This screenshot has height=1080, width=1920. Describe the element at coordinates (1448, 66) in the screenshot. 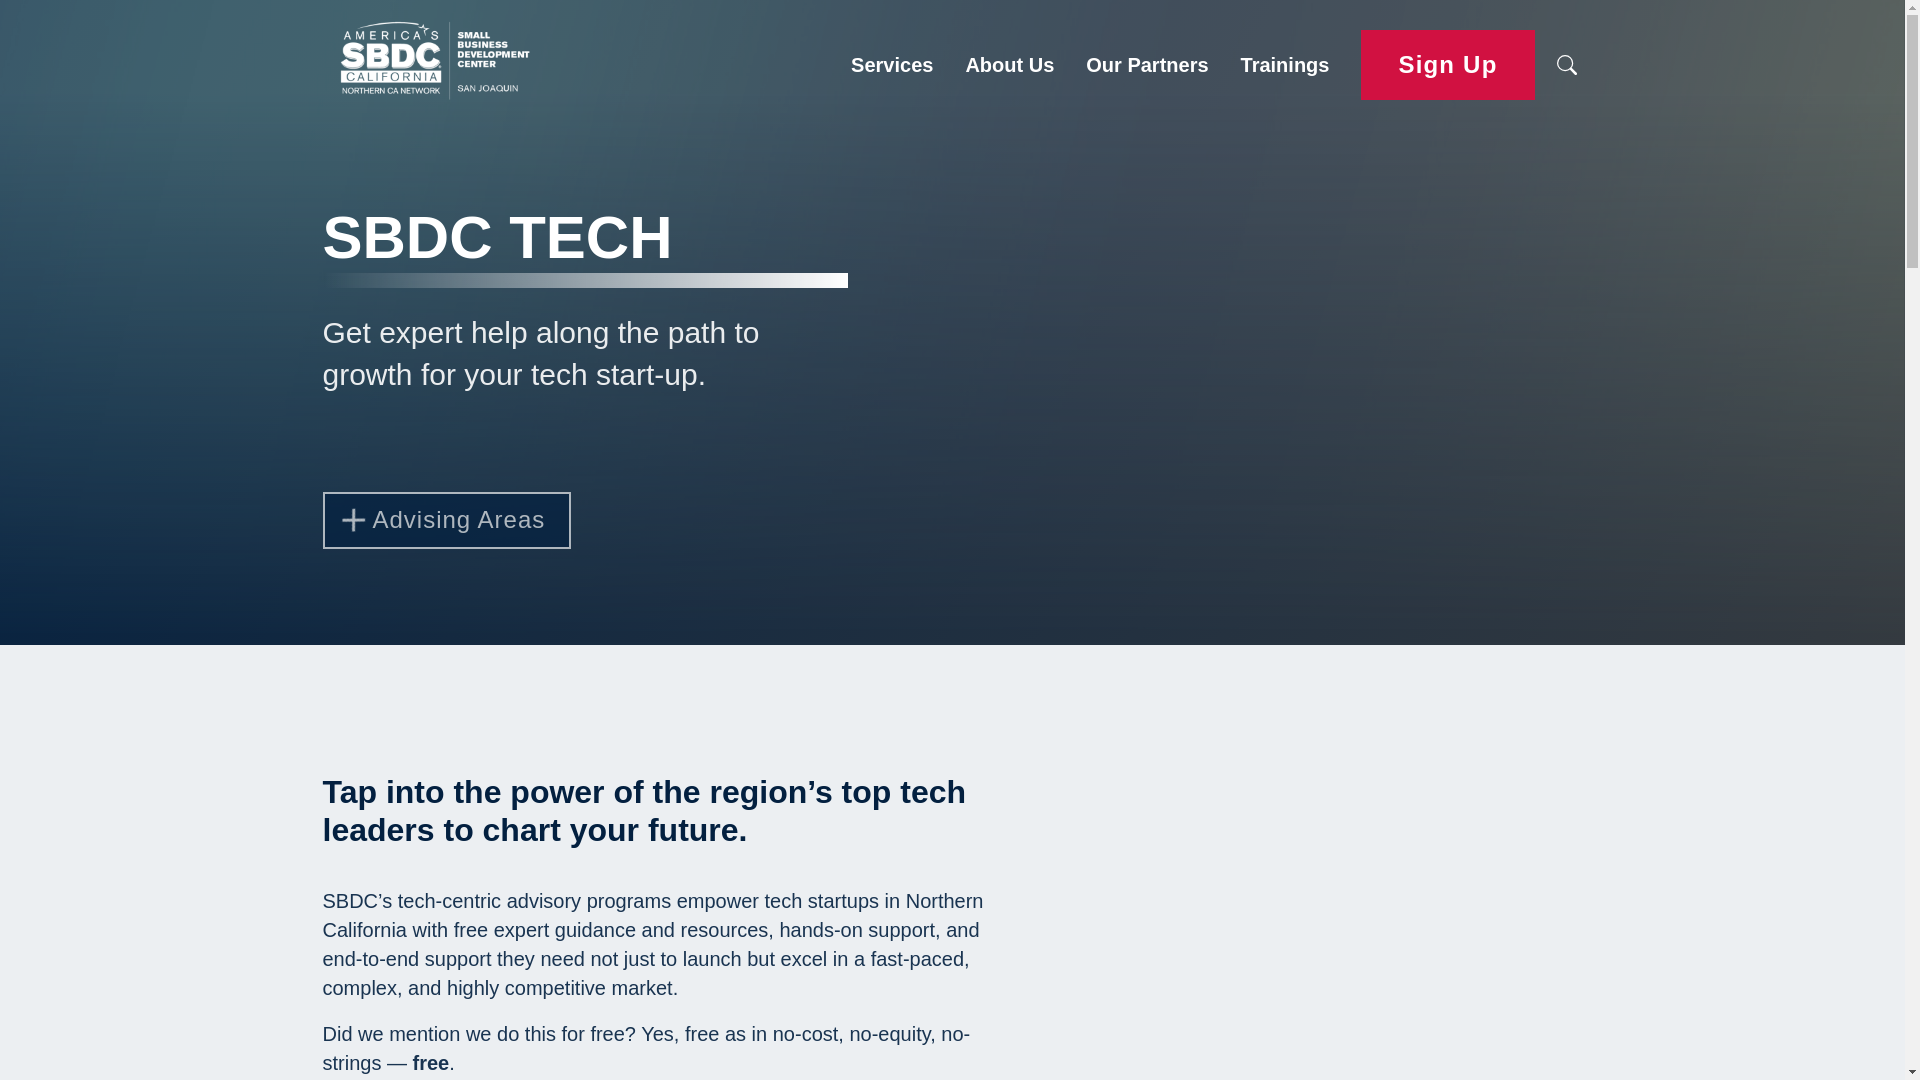

I see `Sign Up` at that location.